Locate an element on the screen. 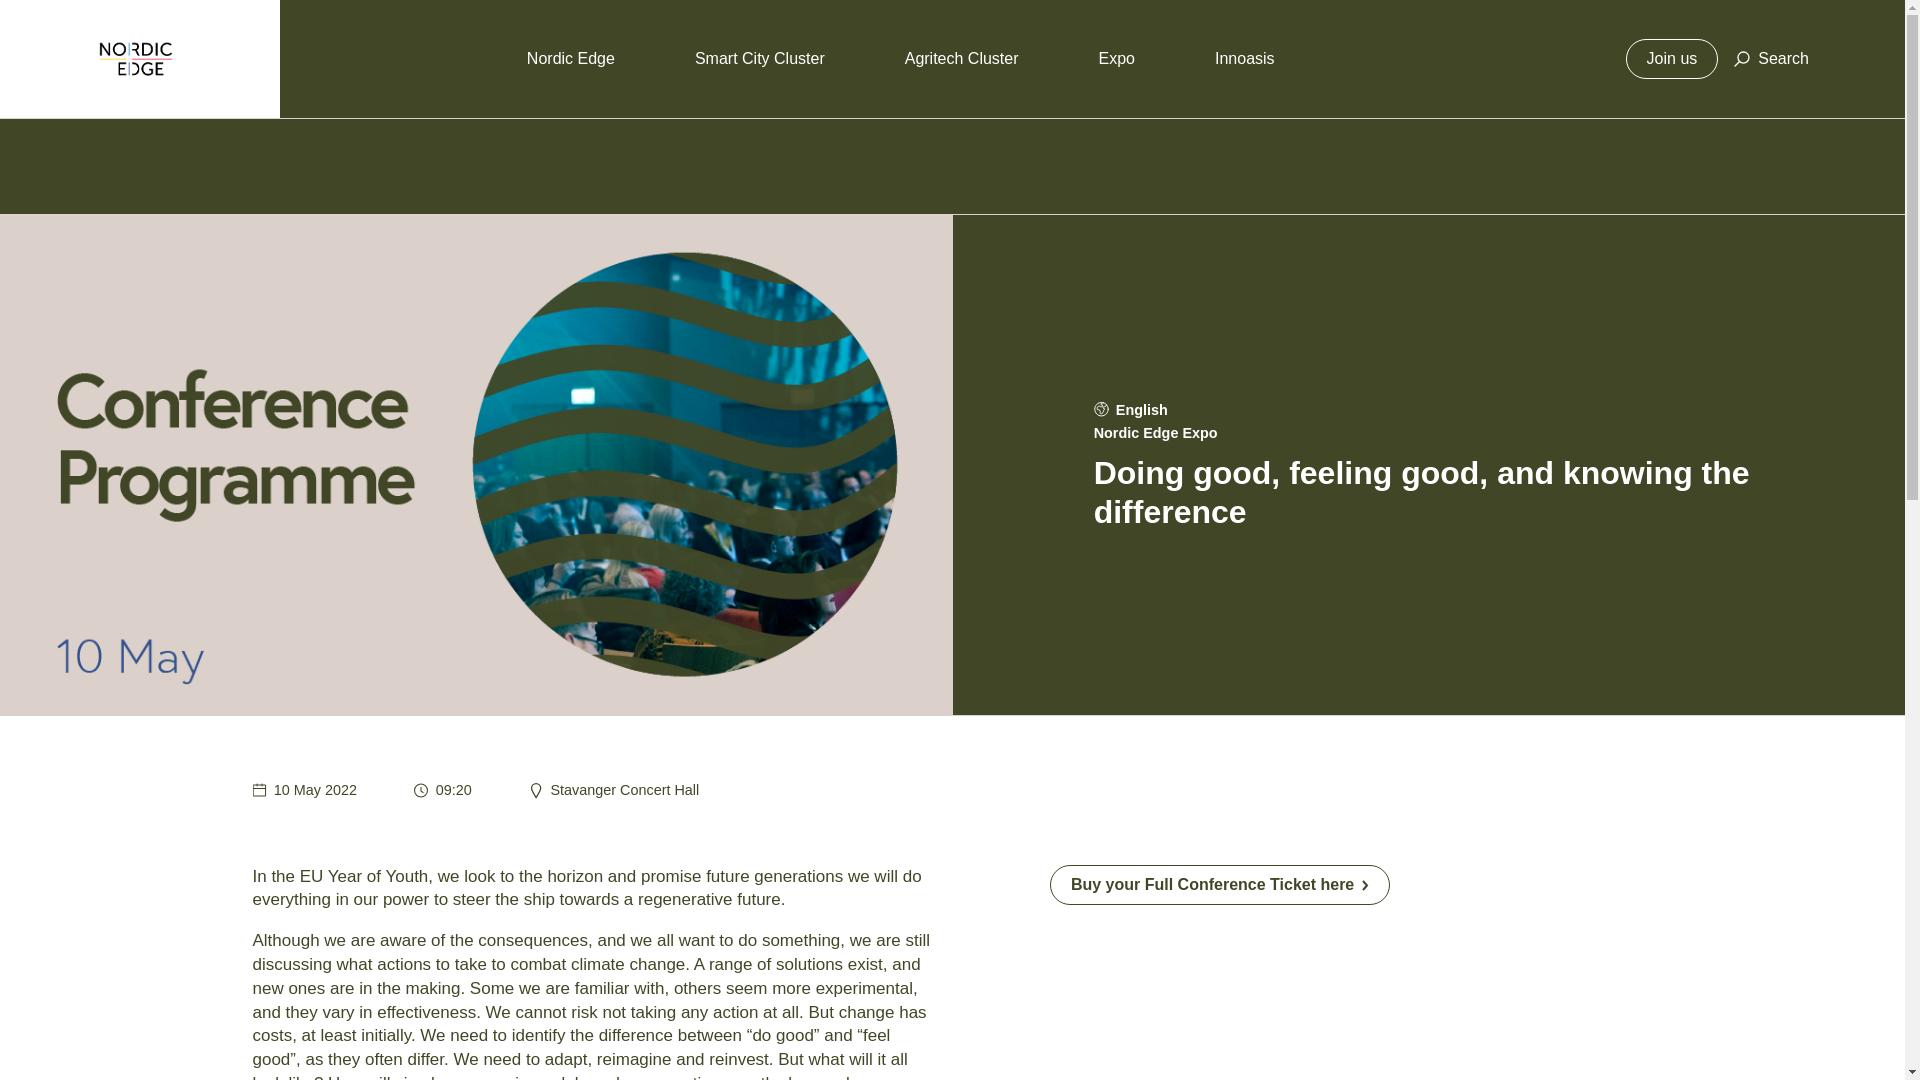 The width and height of the screenshot is (1920, 1080). Innoasis is located at coordinates (1244, 58).